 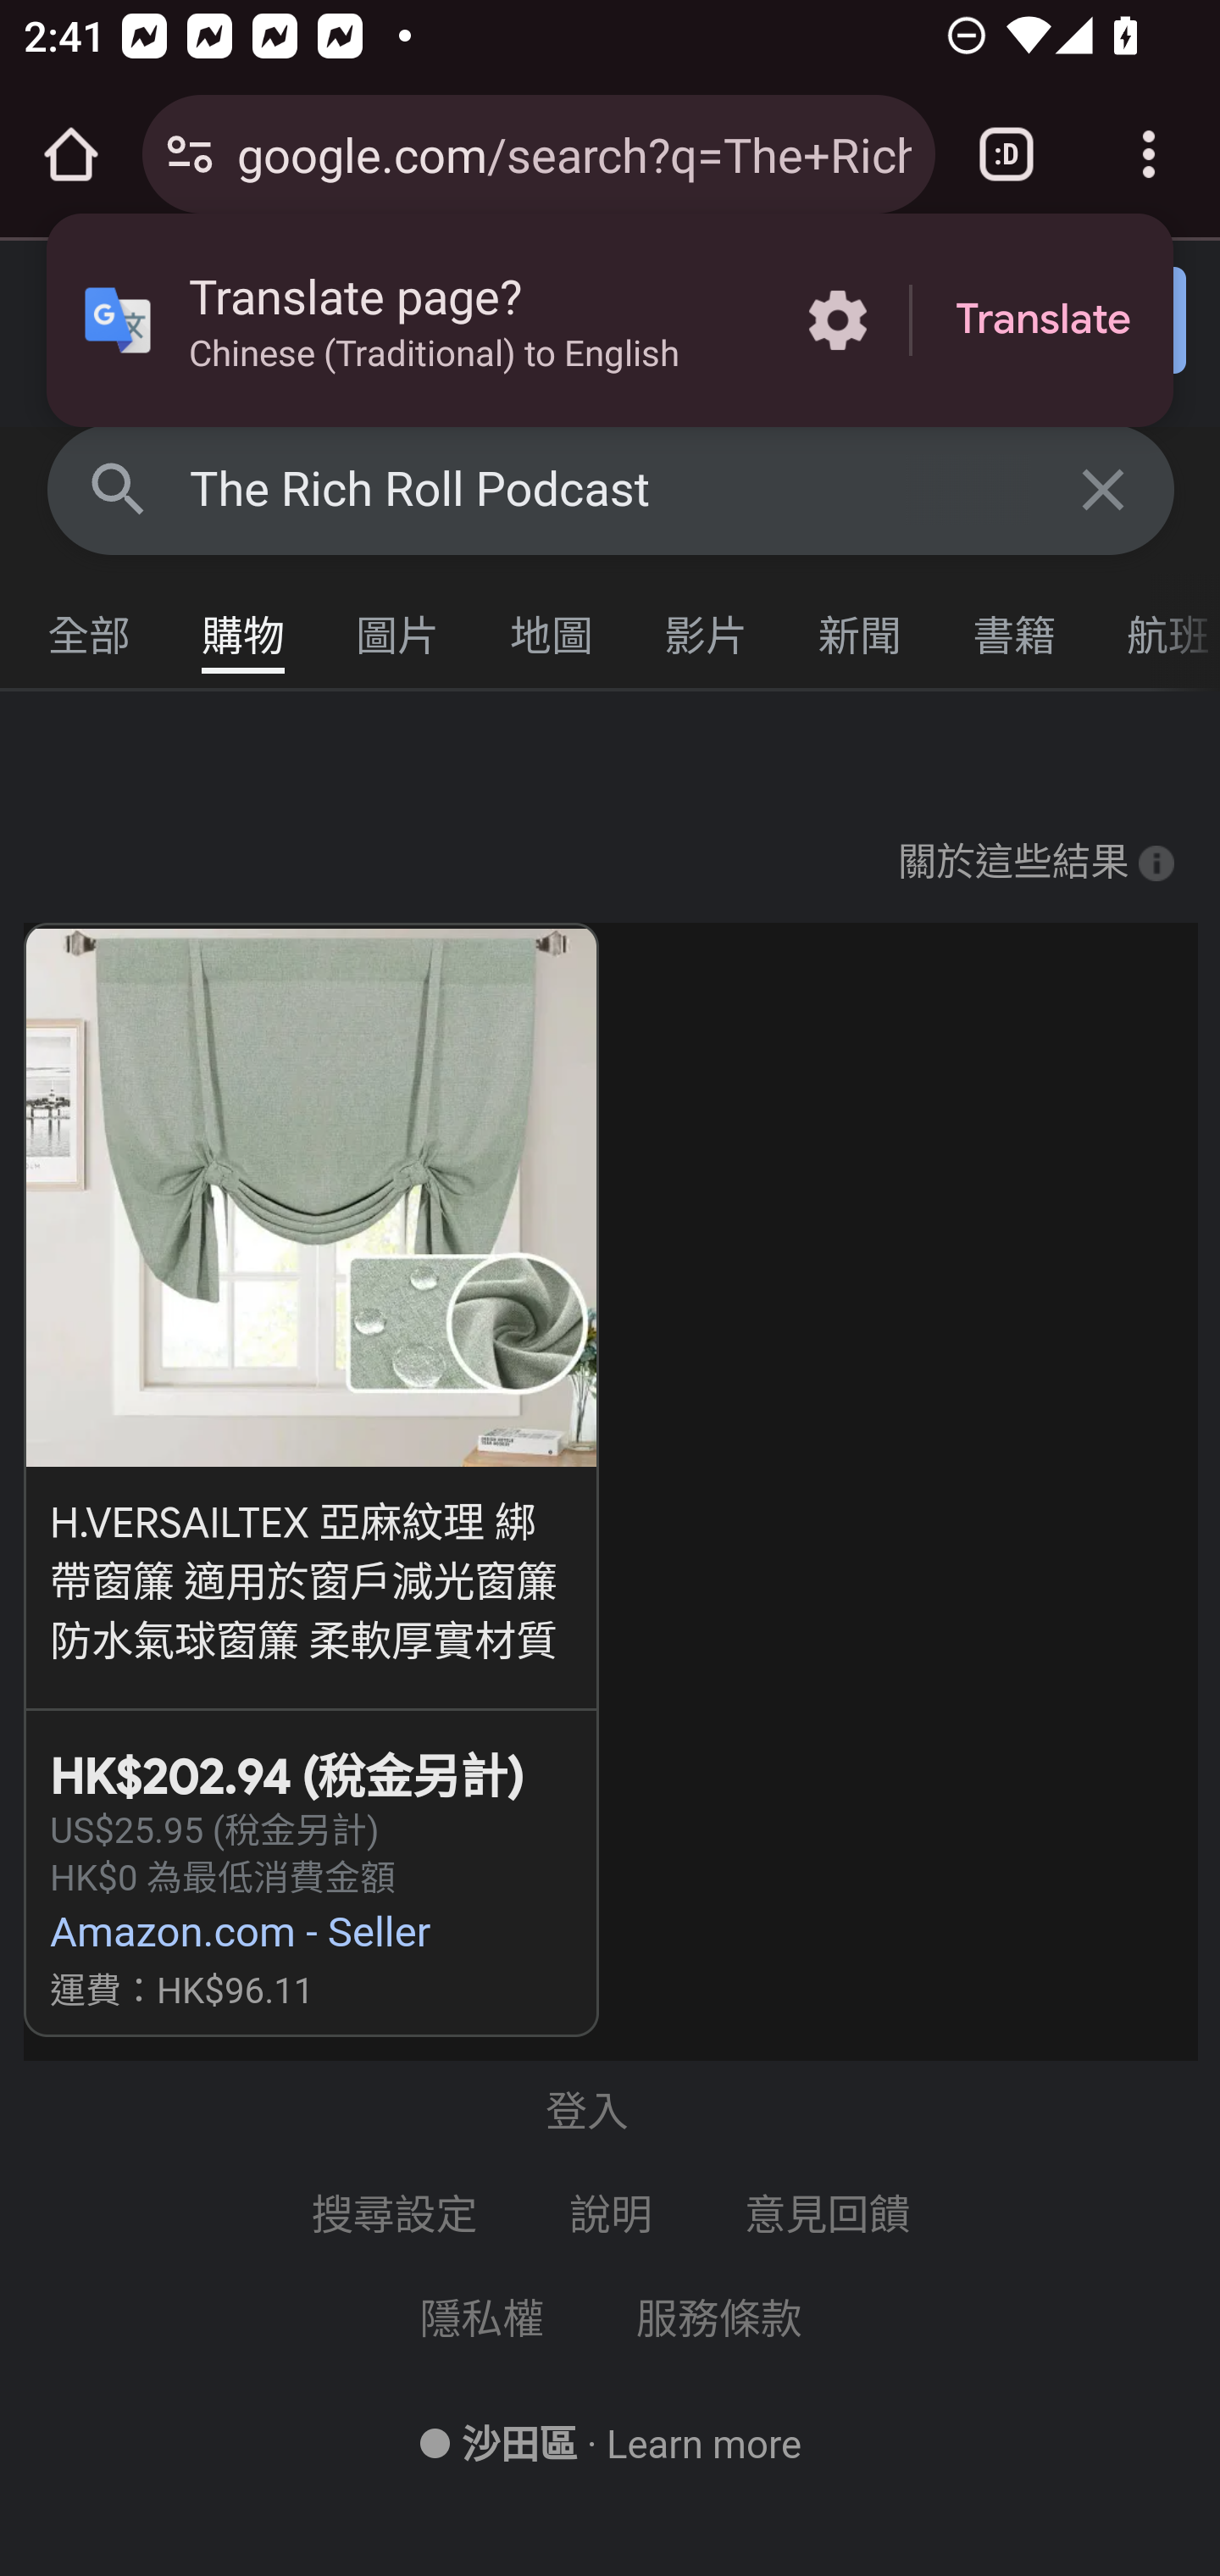 What do you see at coordinates (861, 628) in the screenshot?
I see `新聞` at bounding box center [861, 628].